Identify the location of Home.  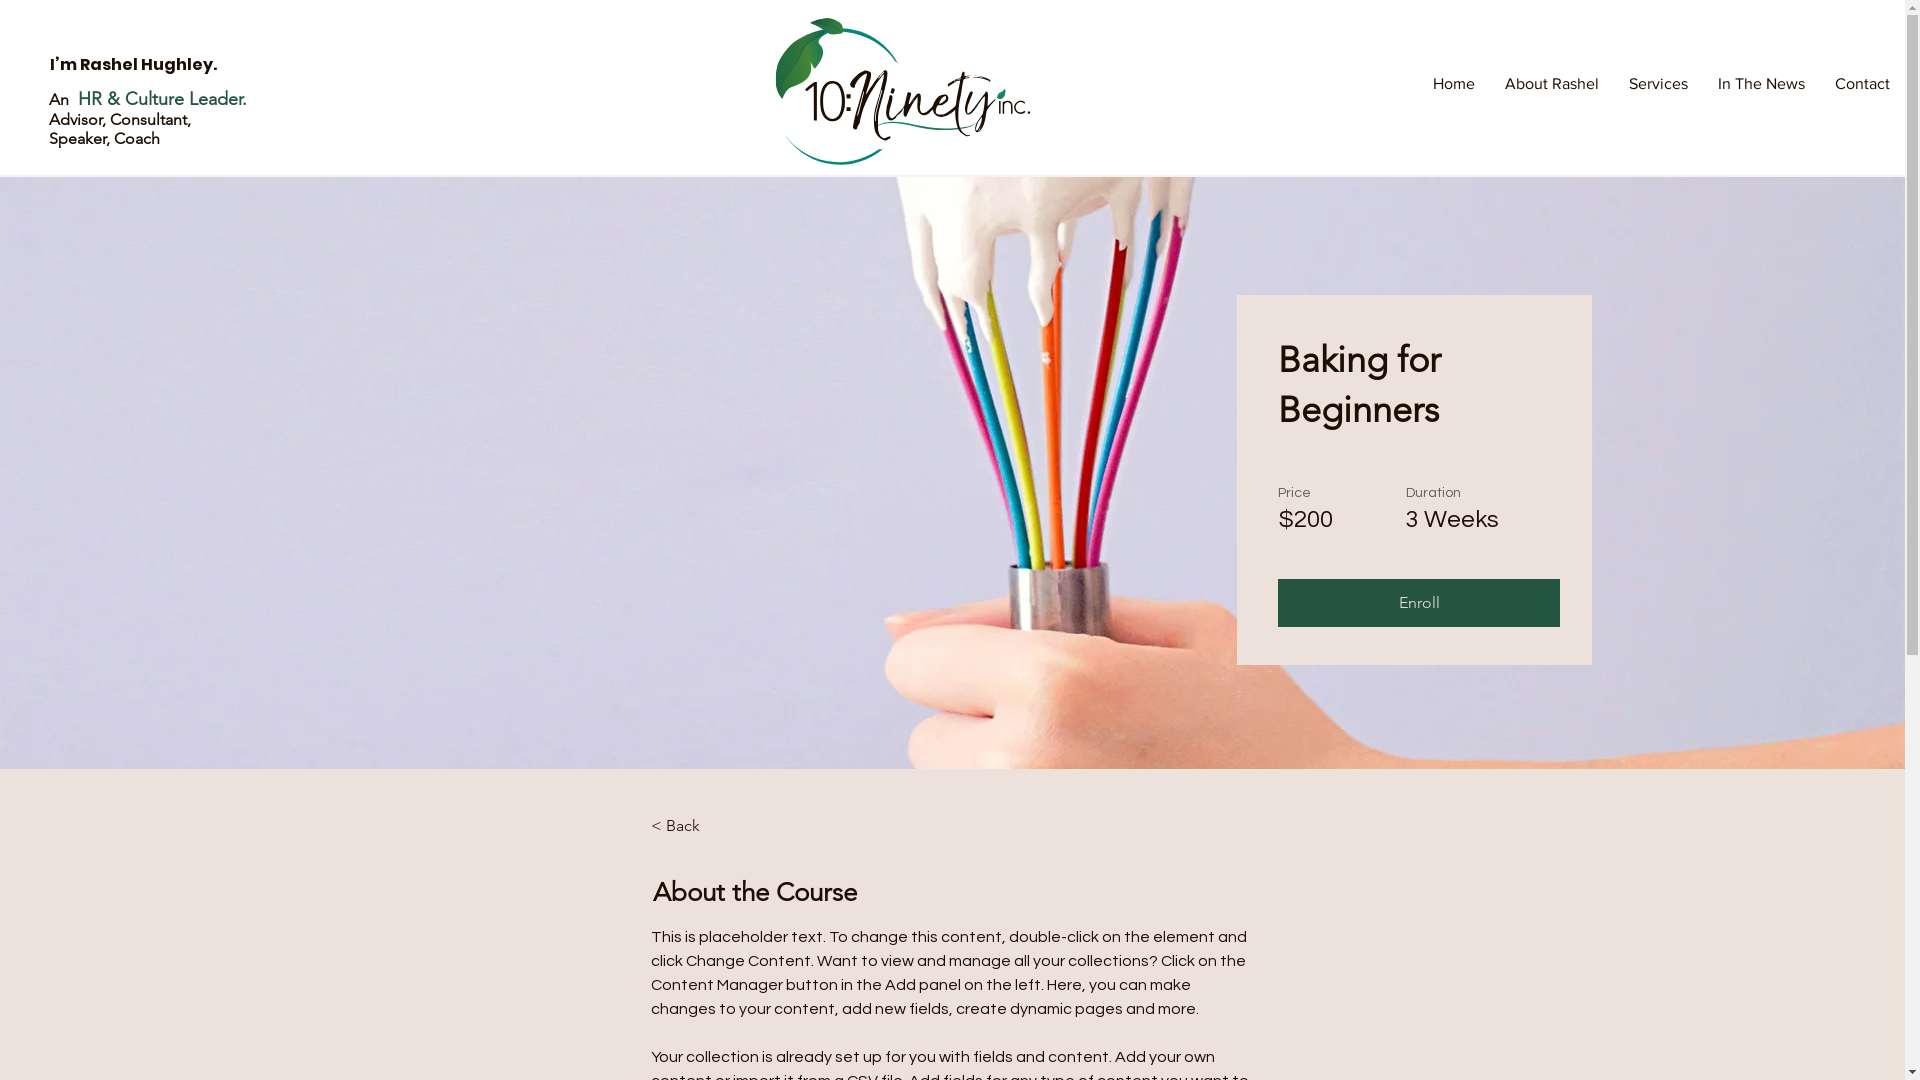
(1454, 84).